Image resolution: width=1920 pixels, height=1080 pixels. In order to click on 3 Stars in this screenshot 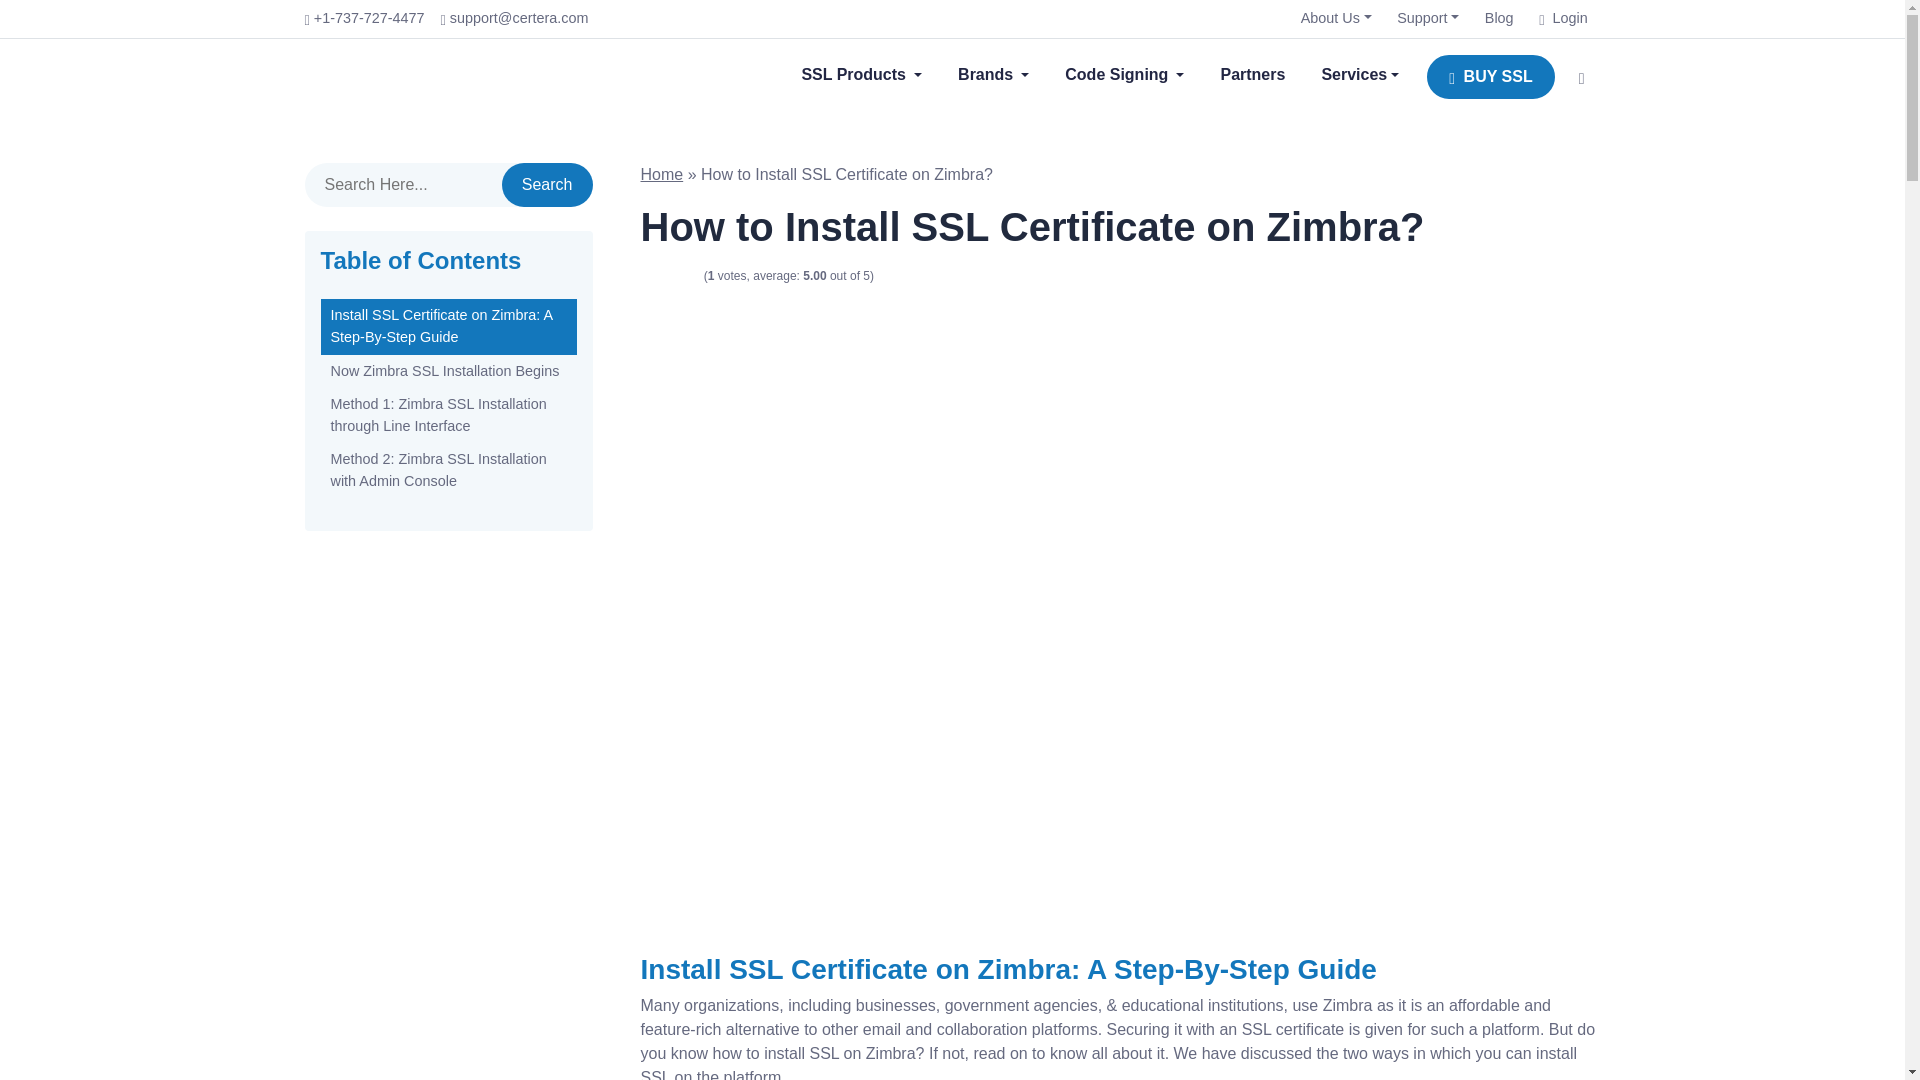, I will do `click(670, 276)`.